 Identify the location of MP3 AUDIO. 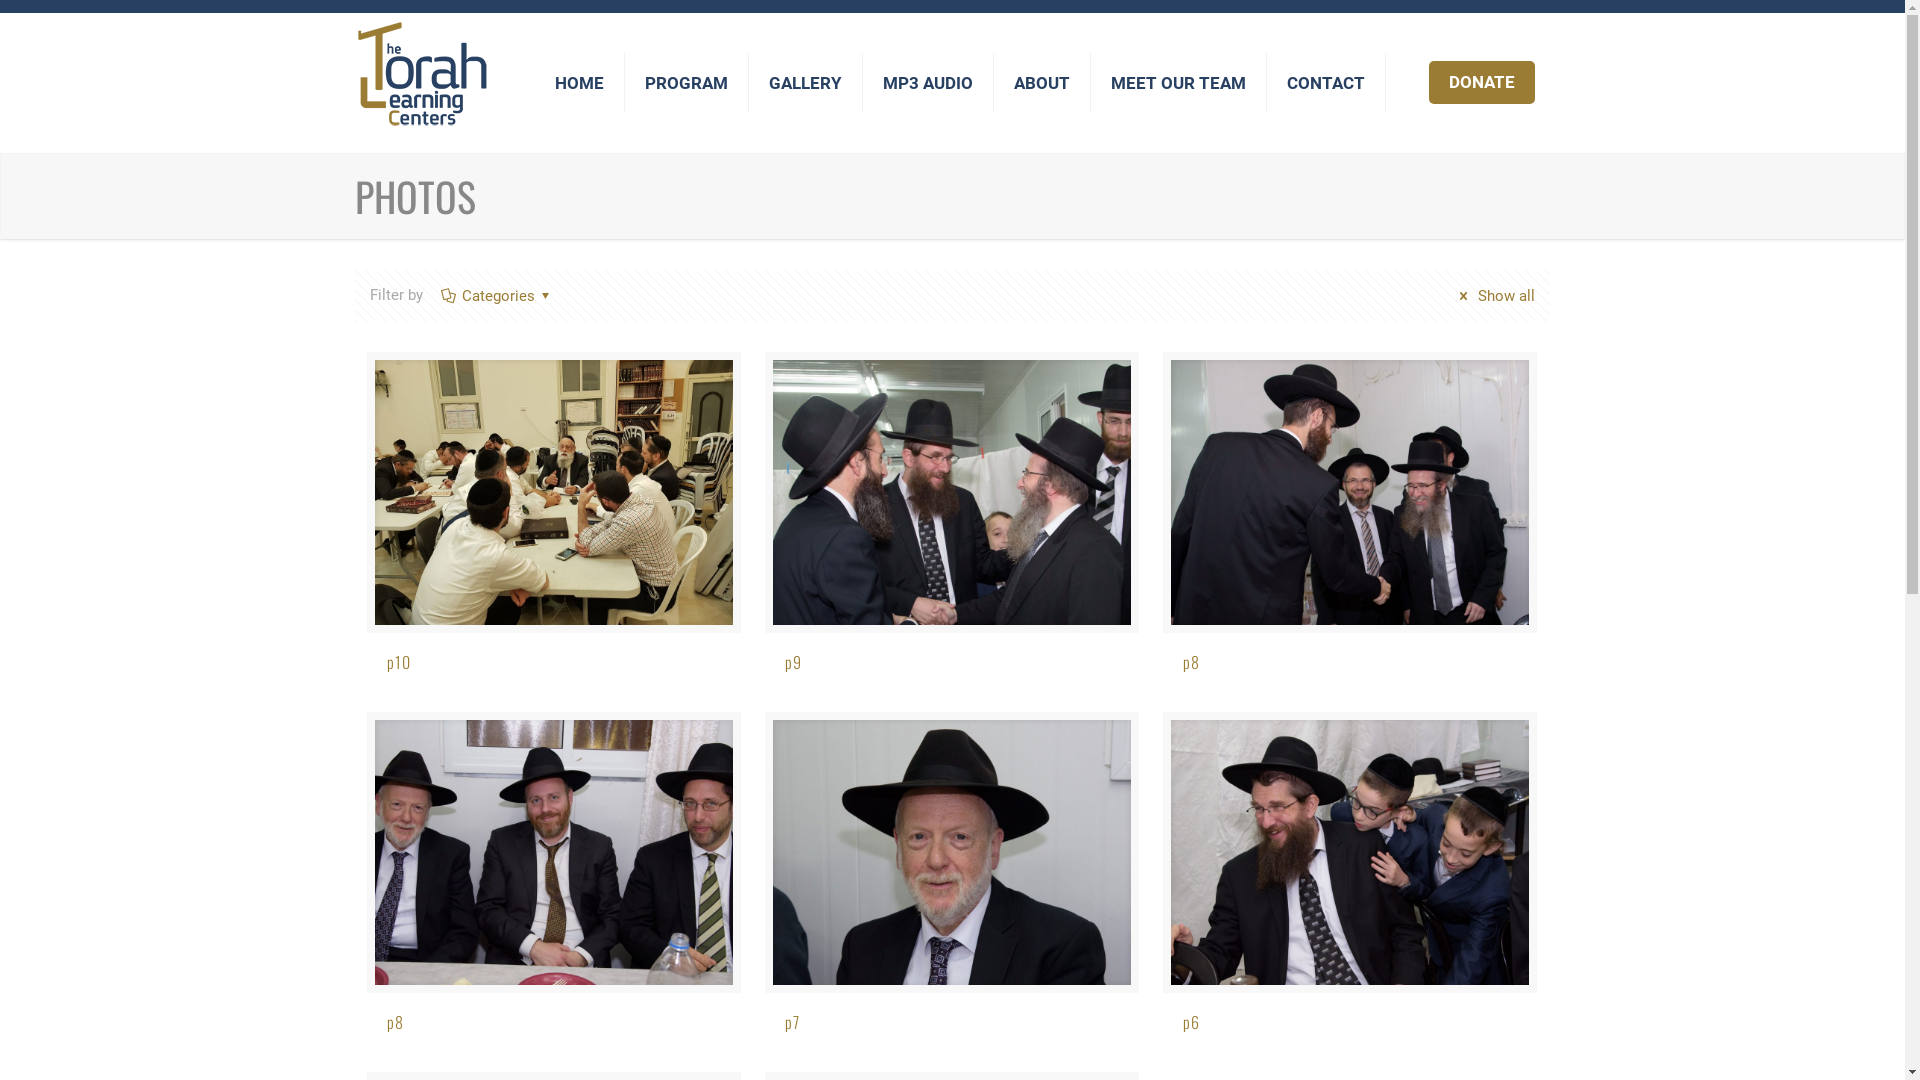
(928, 83).